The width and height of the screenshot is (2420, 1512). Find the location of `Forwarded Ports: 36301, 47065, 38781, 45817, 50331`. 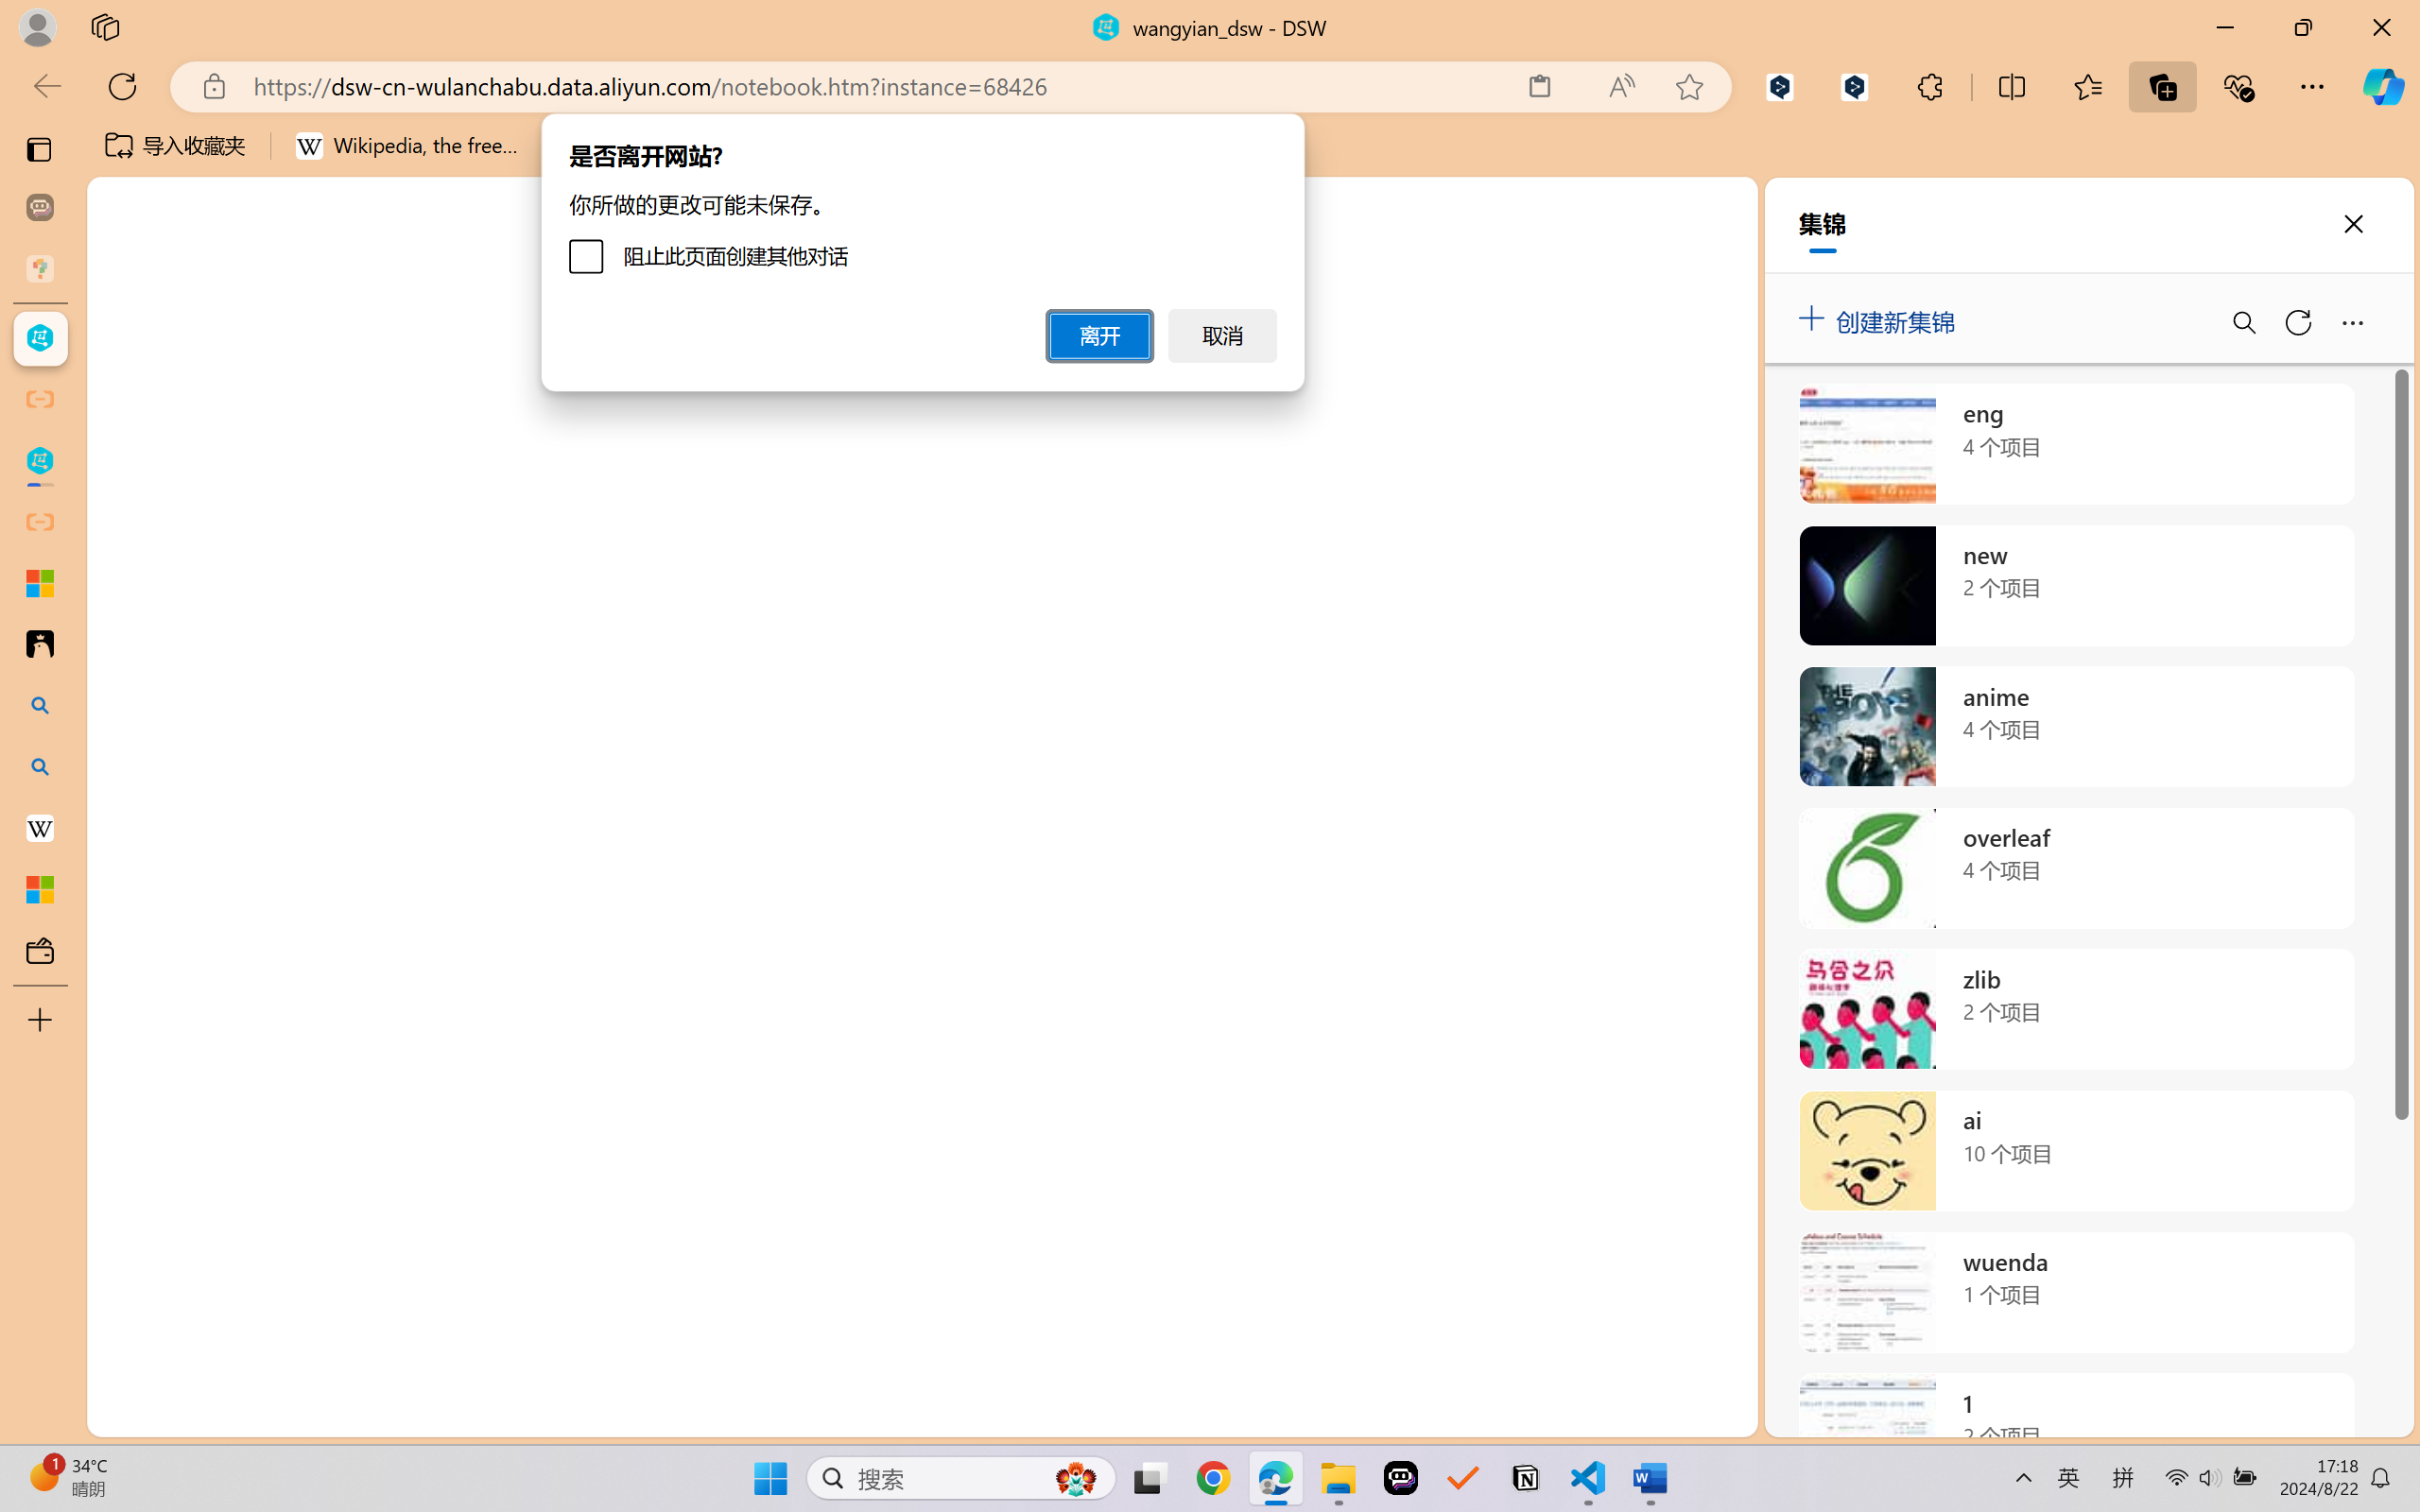

Forwarded Ports: 36301, 47065, 38781, 45817, 50331 is located at coordinates (293, 1416).